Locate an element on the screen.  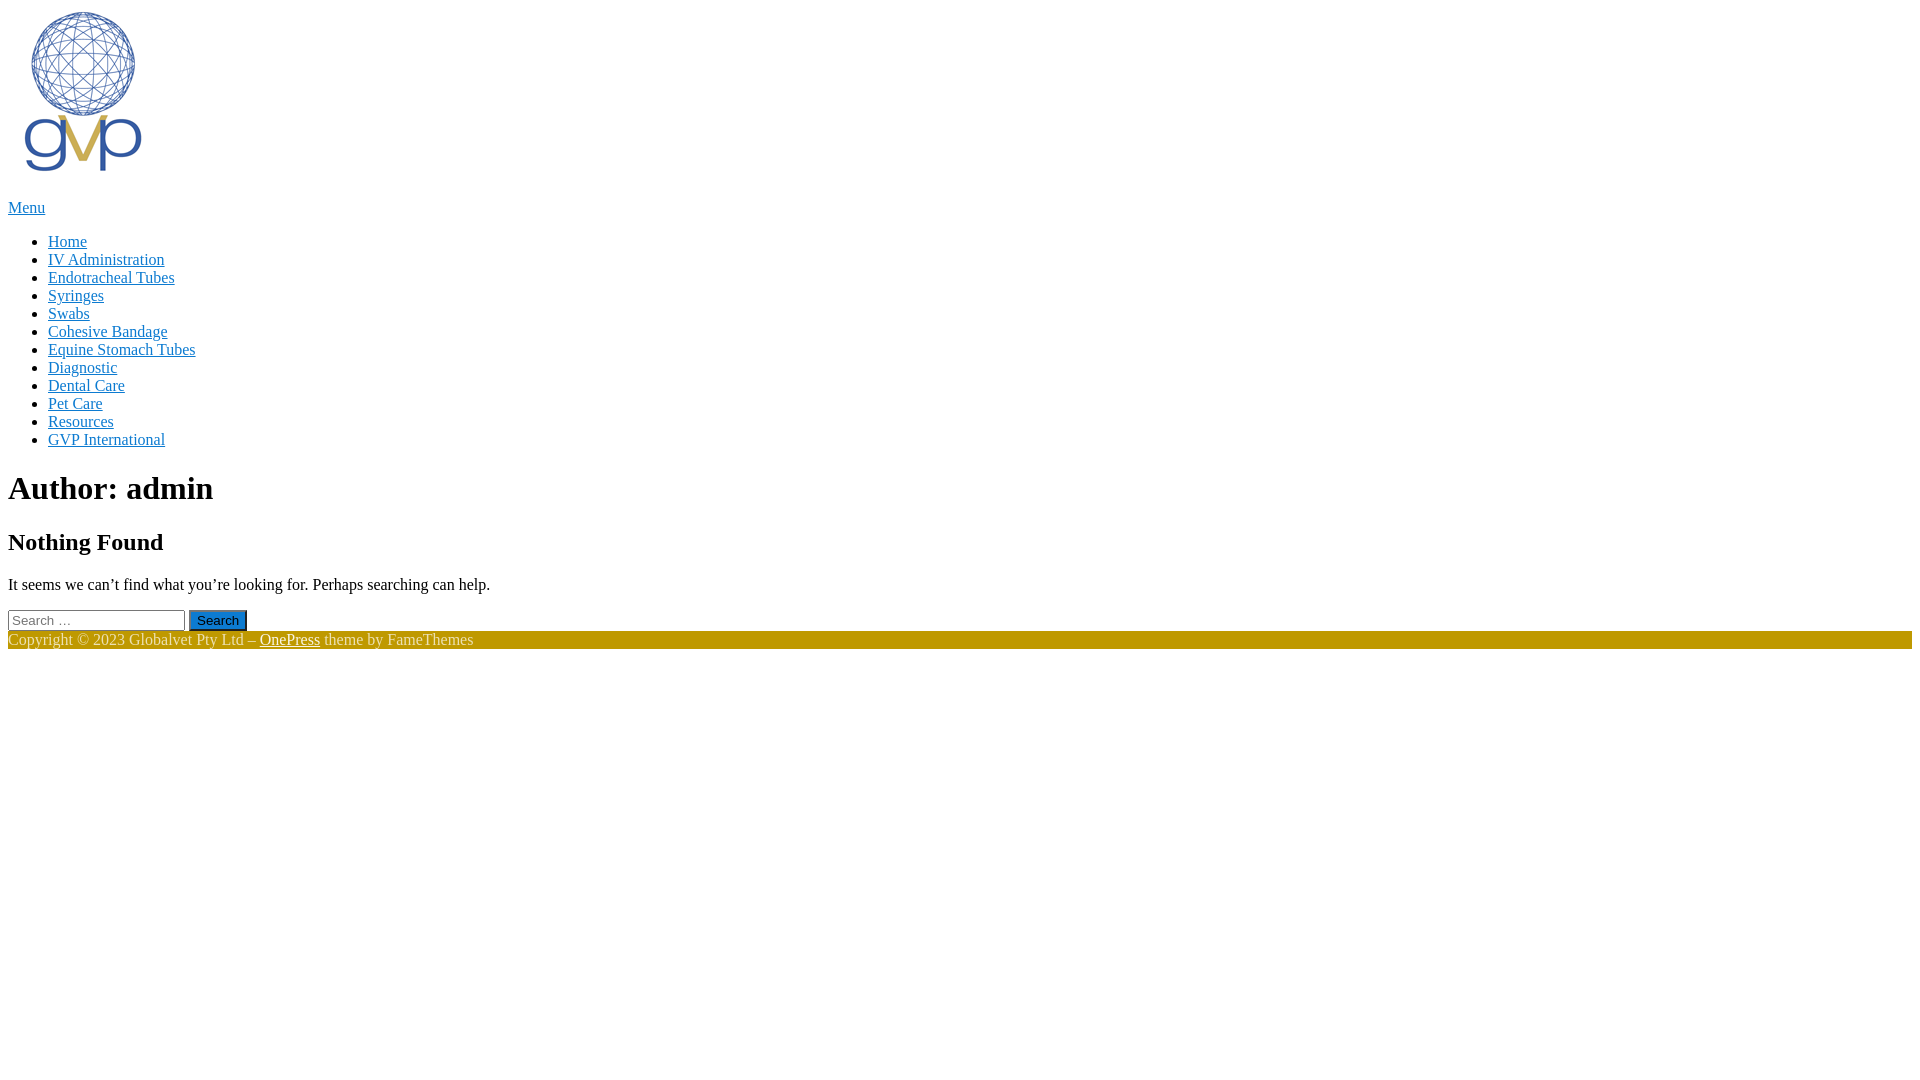
Equine Stomach Tubes is located at coordinates (122, 350).